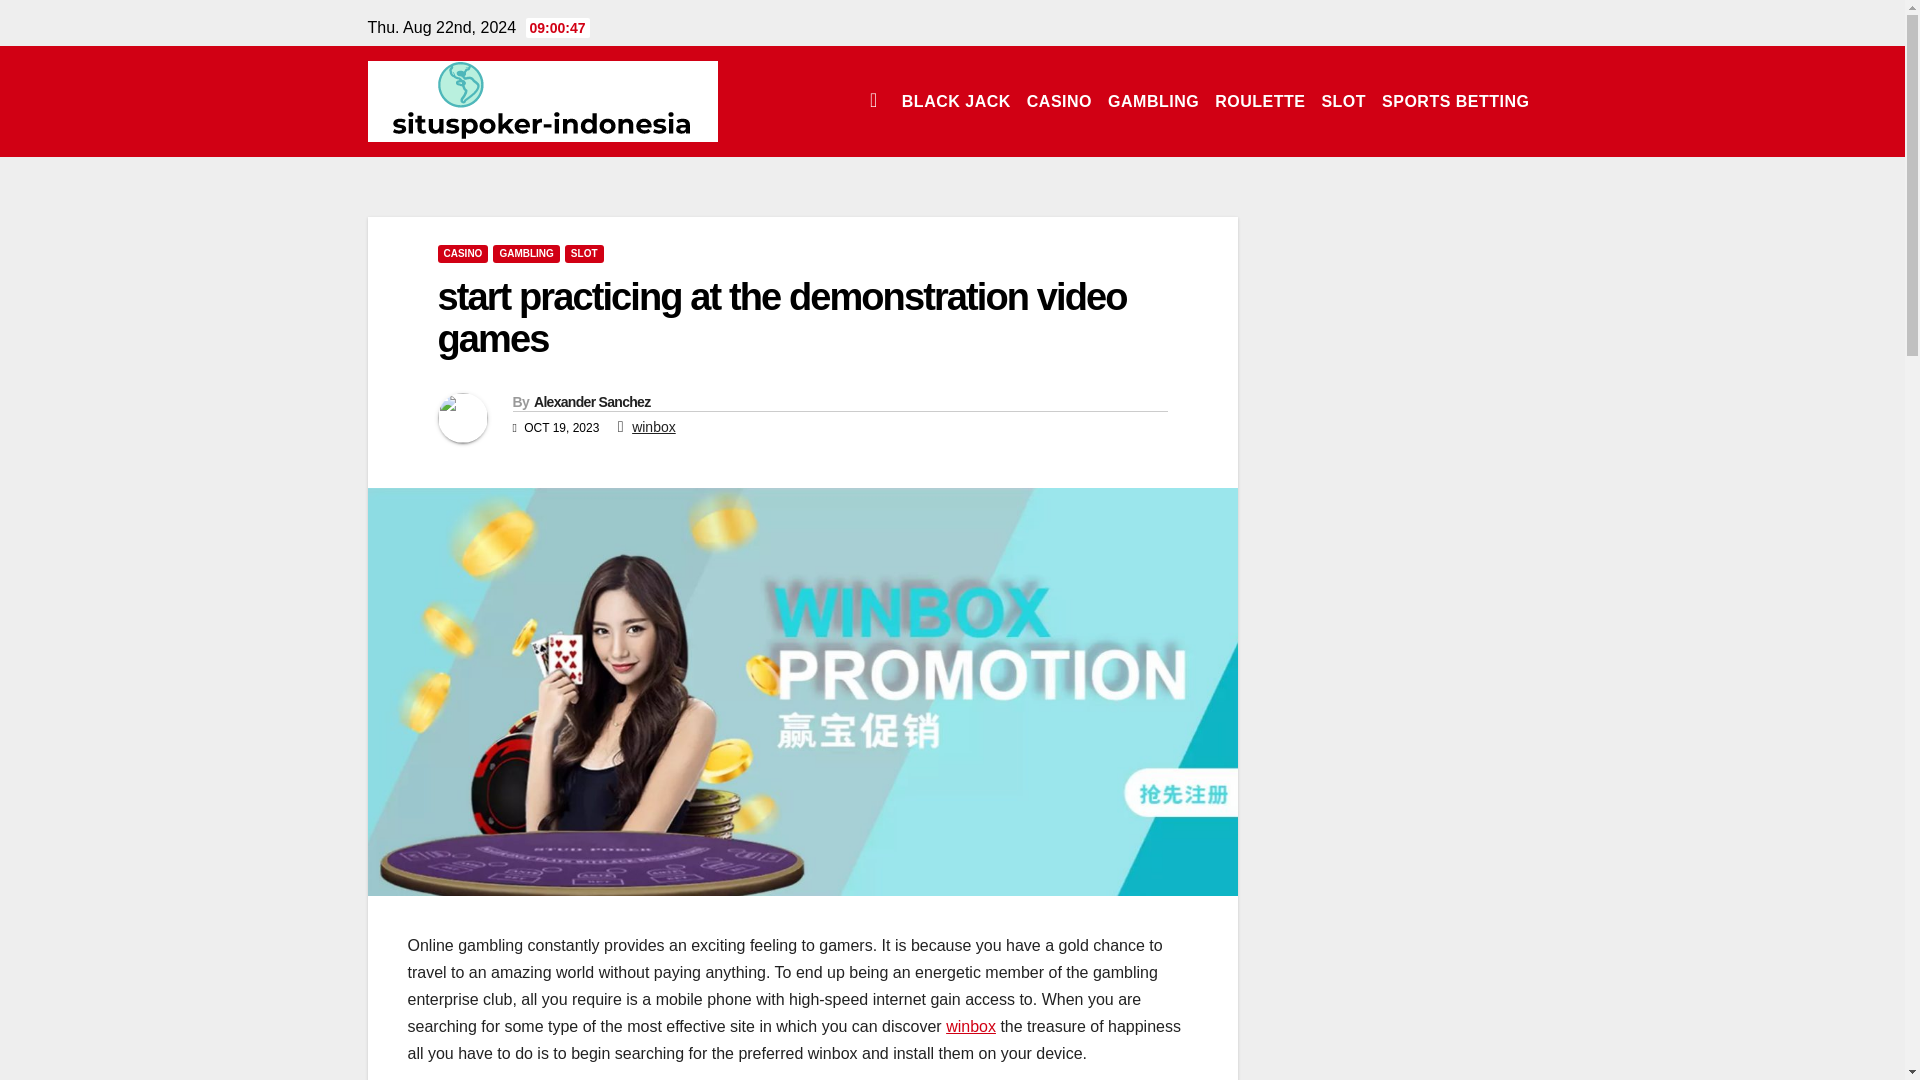 The height and width of the screenshot is (1080, 1920). What do you see at coordinates (971, 1026) in the screenshot?
I see `winbox` at bounding box center [971, 1026].